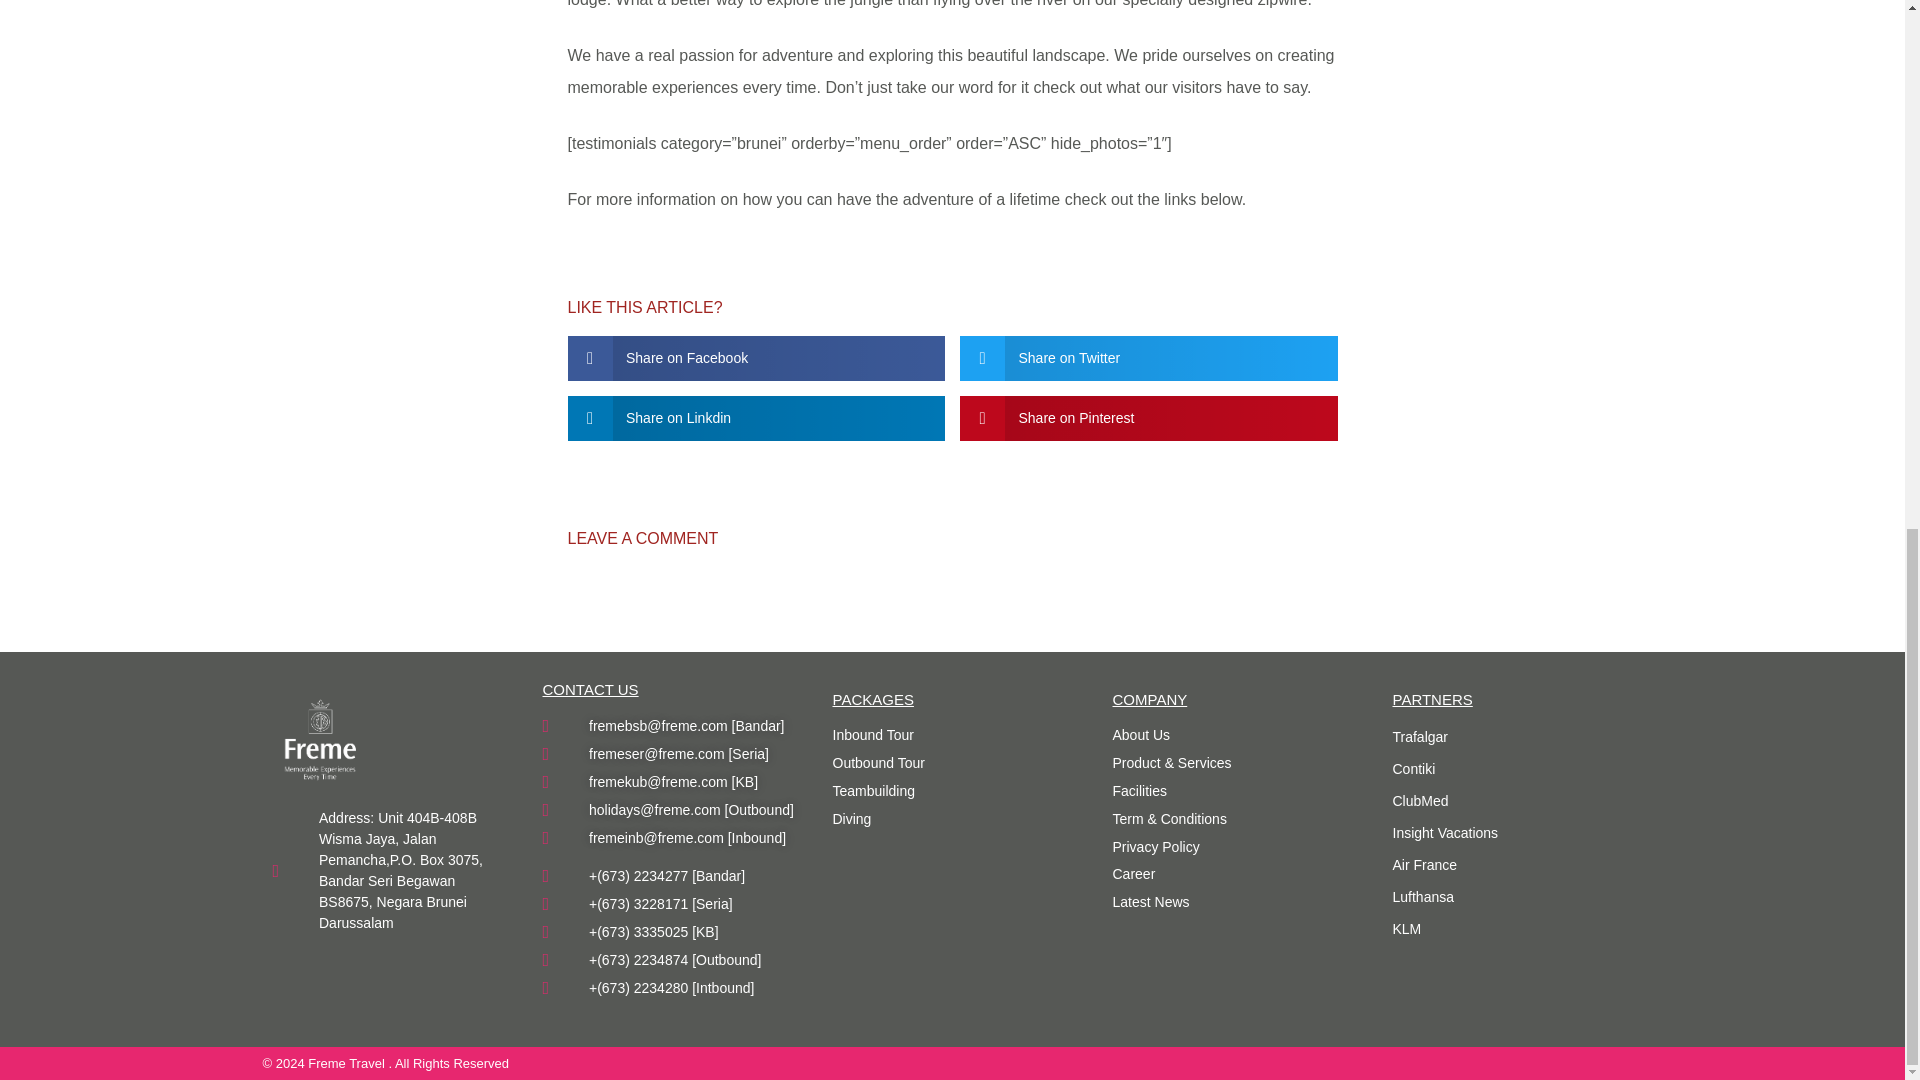 The image size is (1920, 1080). What do you see at coordinates (951, 735) in the screenshot?
I see `Inbound Tour` at bounding box center [951, 735].